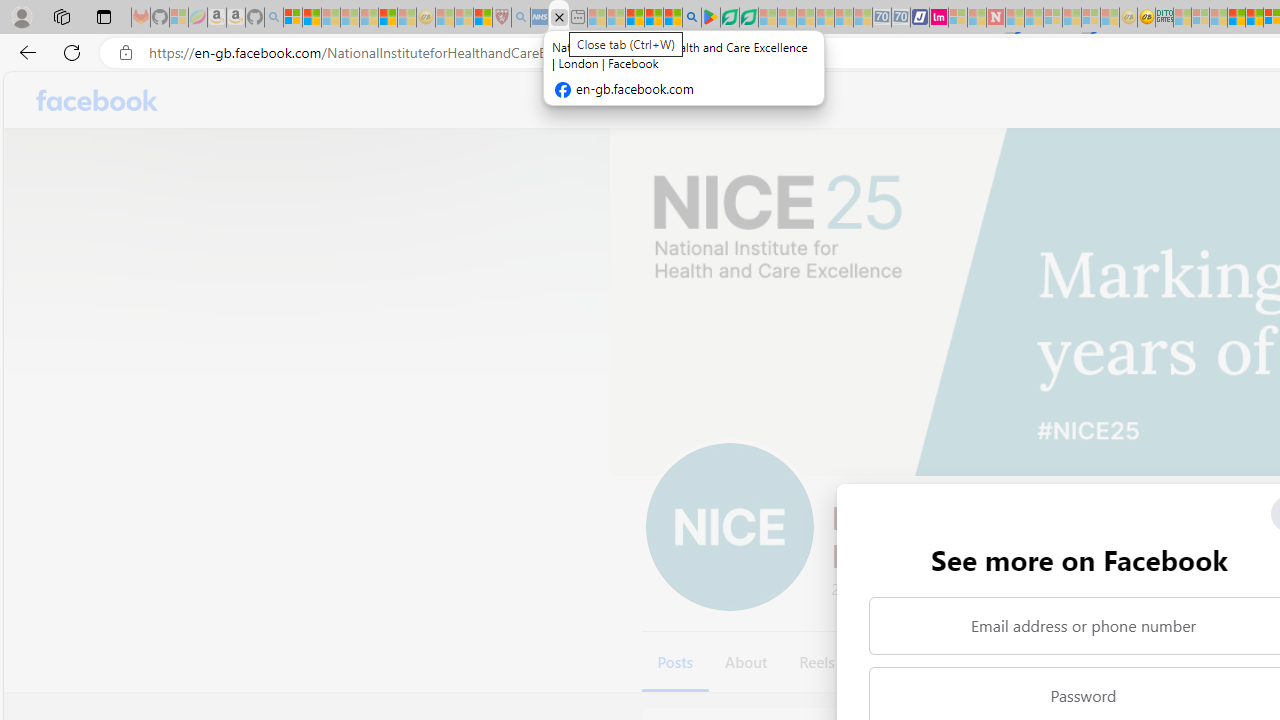  Describe the element at coordinates (654, 18) in the screenshot. I see `Pets - MSN` at that location.